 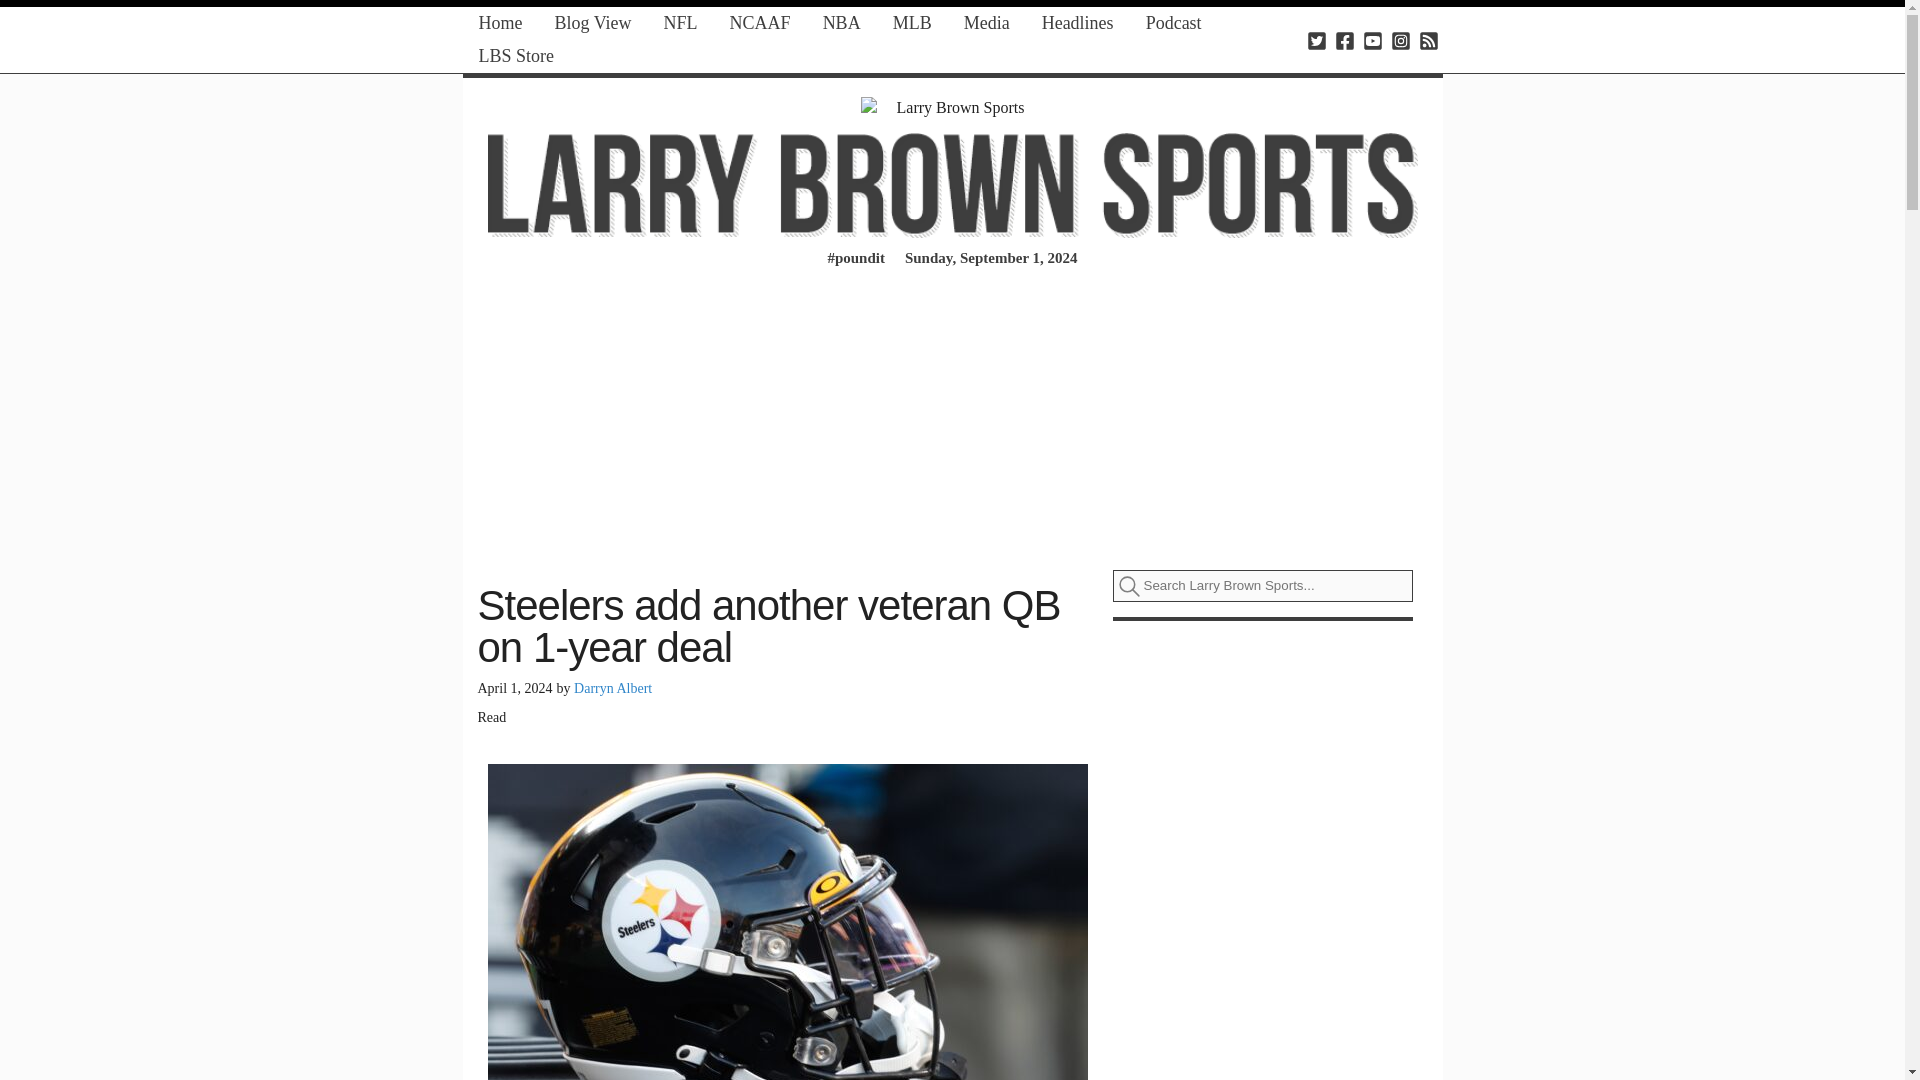 I want to click on Blog View, so click(x=592, y=22).